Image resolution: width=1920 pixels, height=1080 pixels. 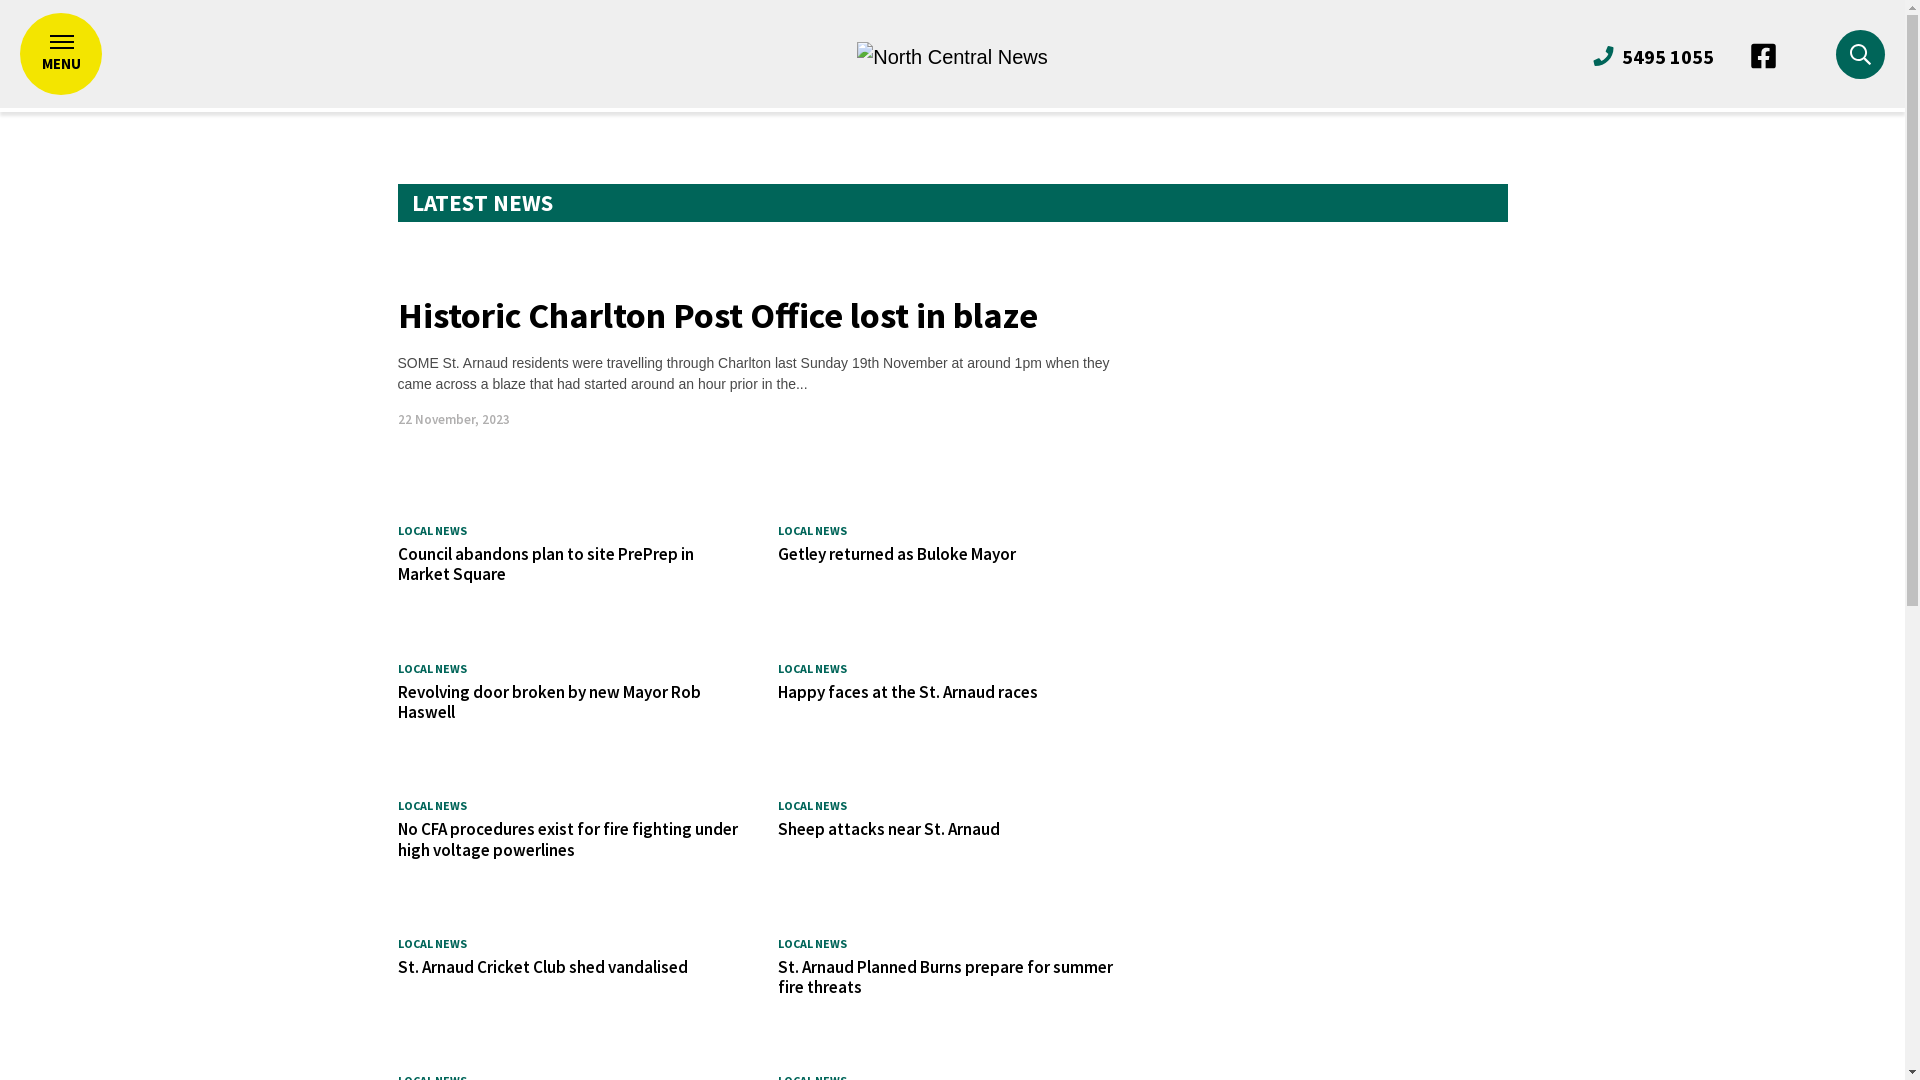 What do you see at coordinates (1375, 160) in the screenshot?
I see `Go` at bounding box center [1375, 160].